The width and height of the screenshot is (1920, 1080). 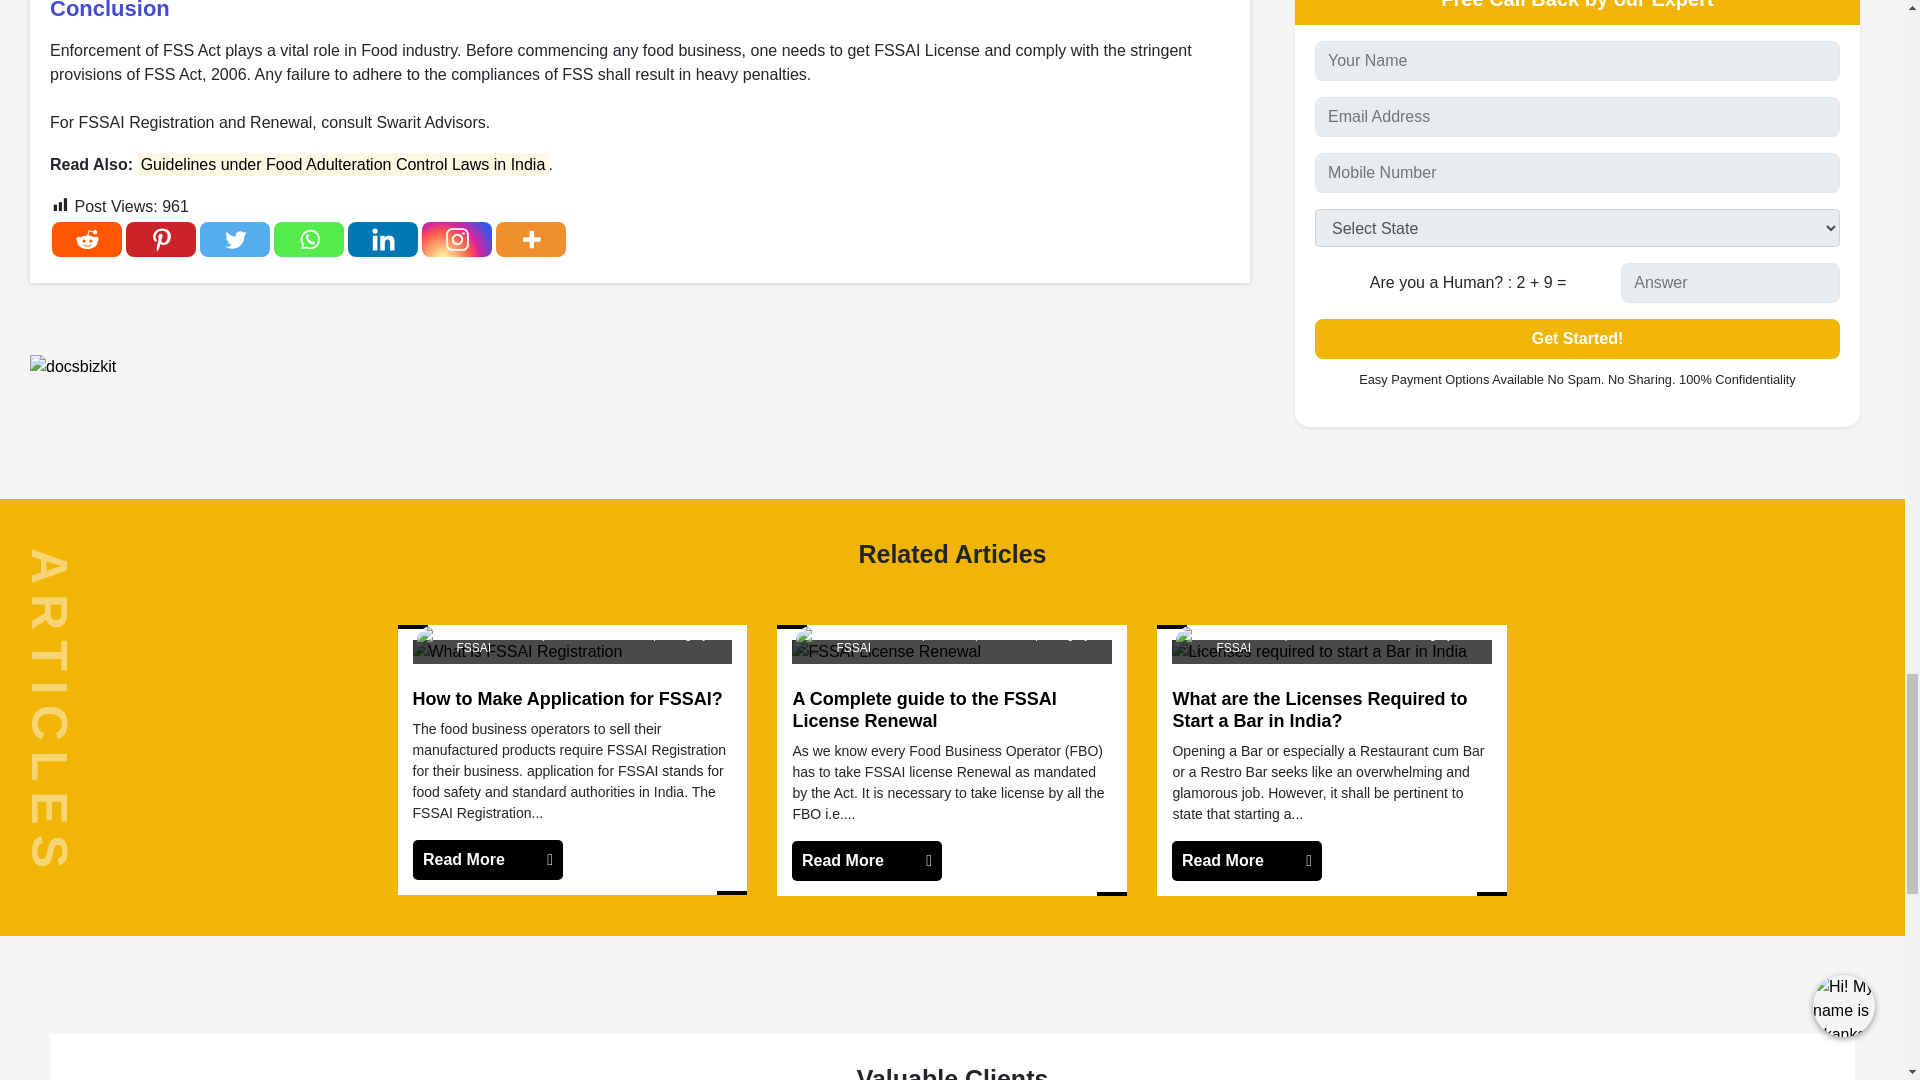 What do you see at coordinates (496, 634) in the screenshot?
I see `Posts by Swarit Advisors` at bounding box center [496, 634].